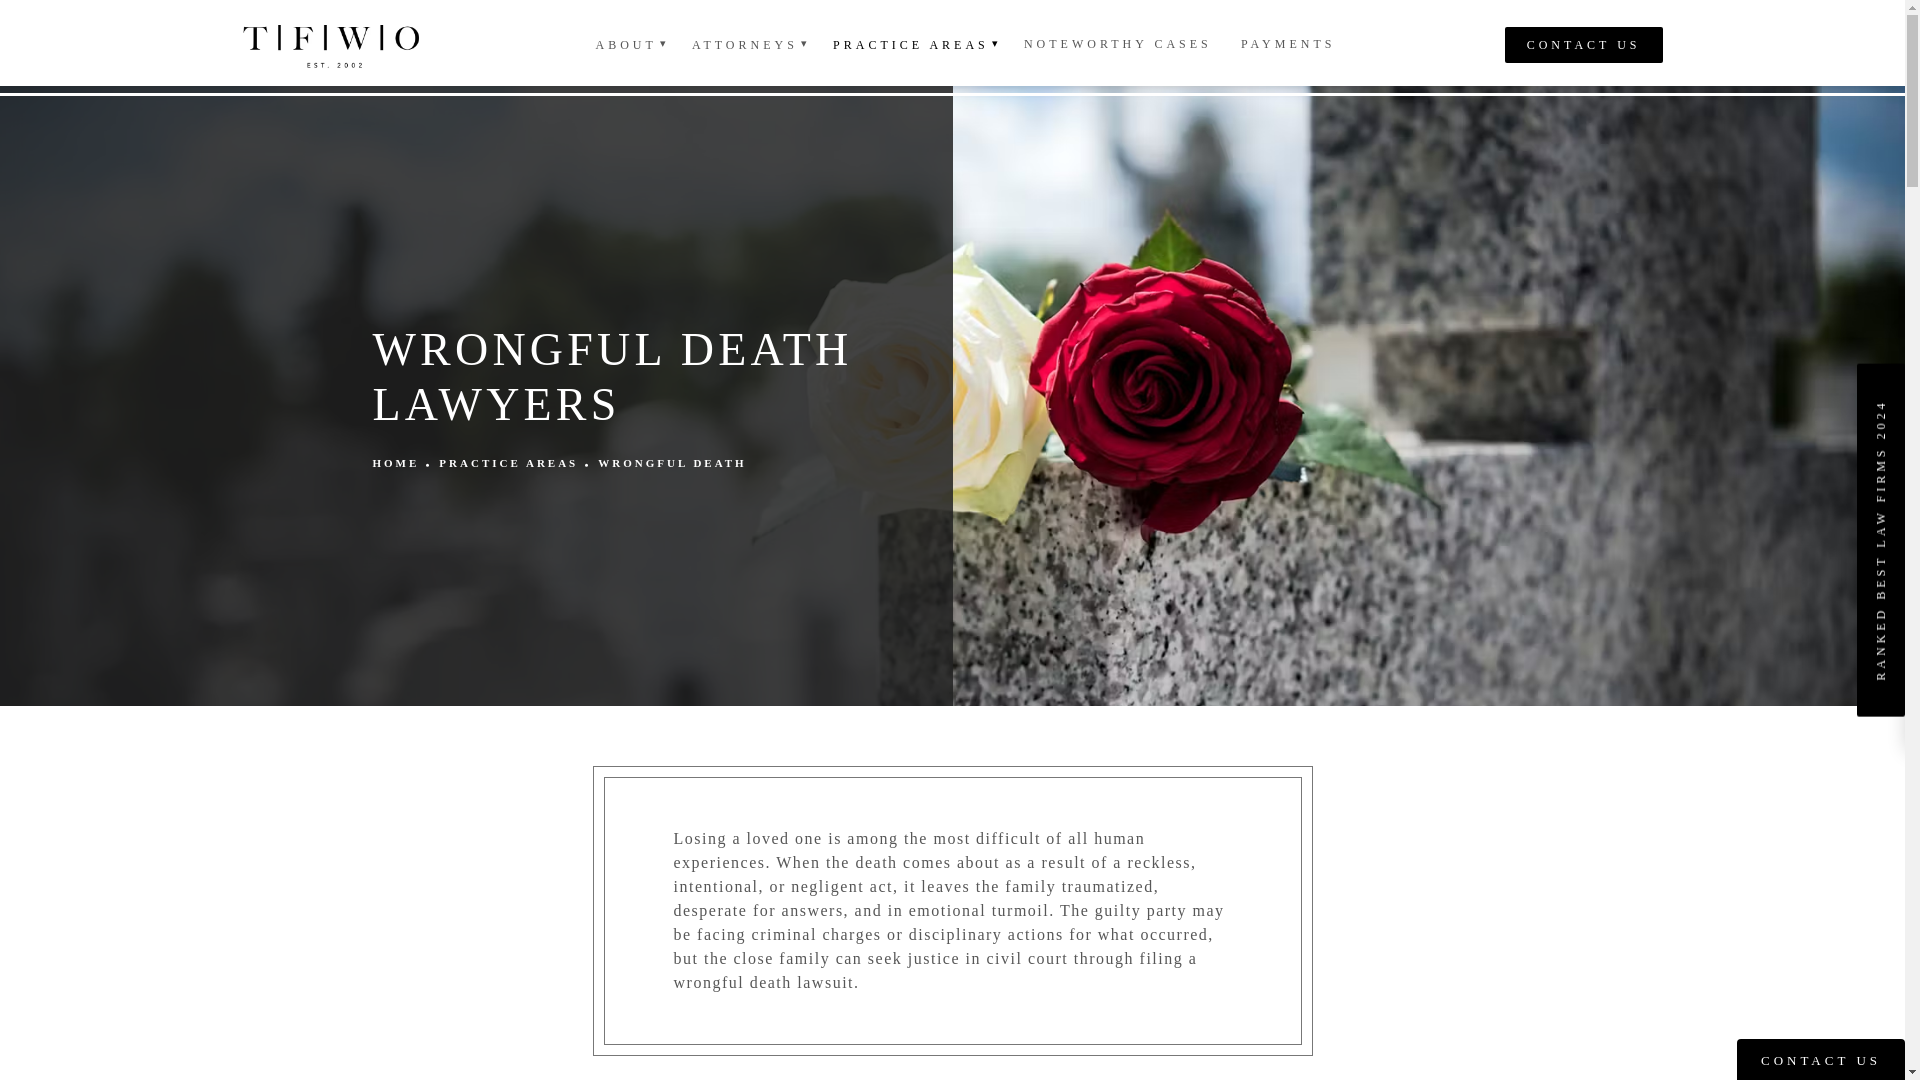 The image size is (1920, 1080). Describe the element at coordinates (748, 44) in the screenshot. I see `ATTORNEYS` at that location.